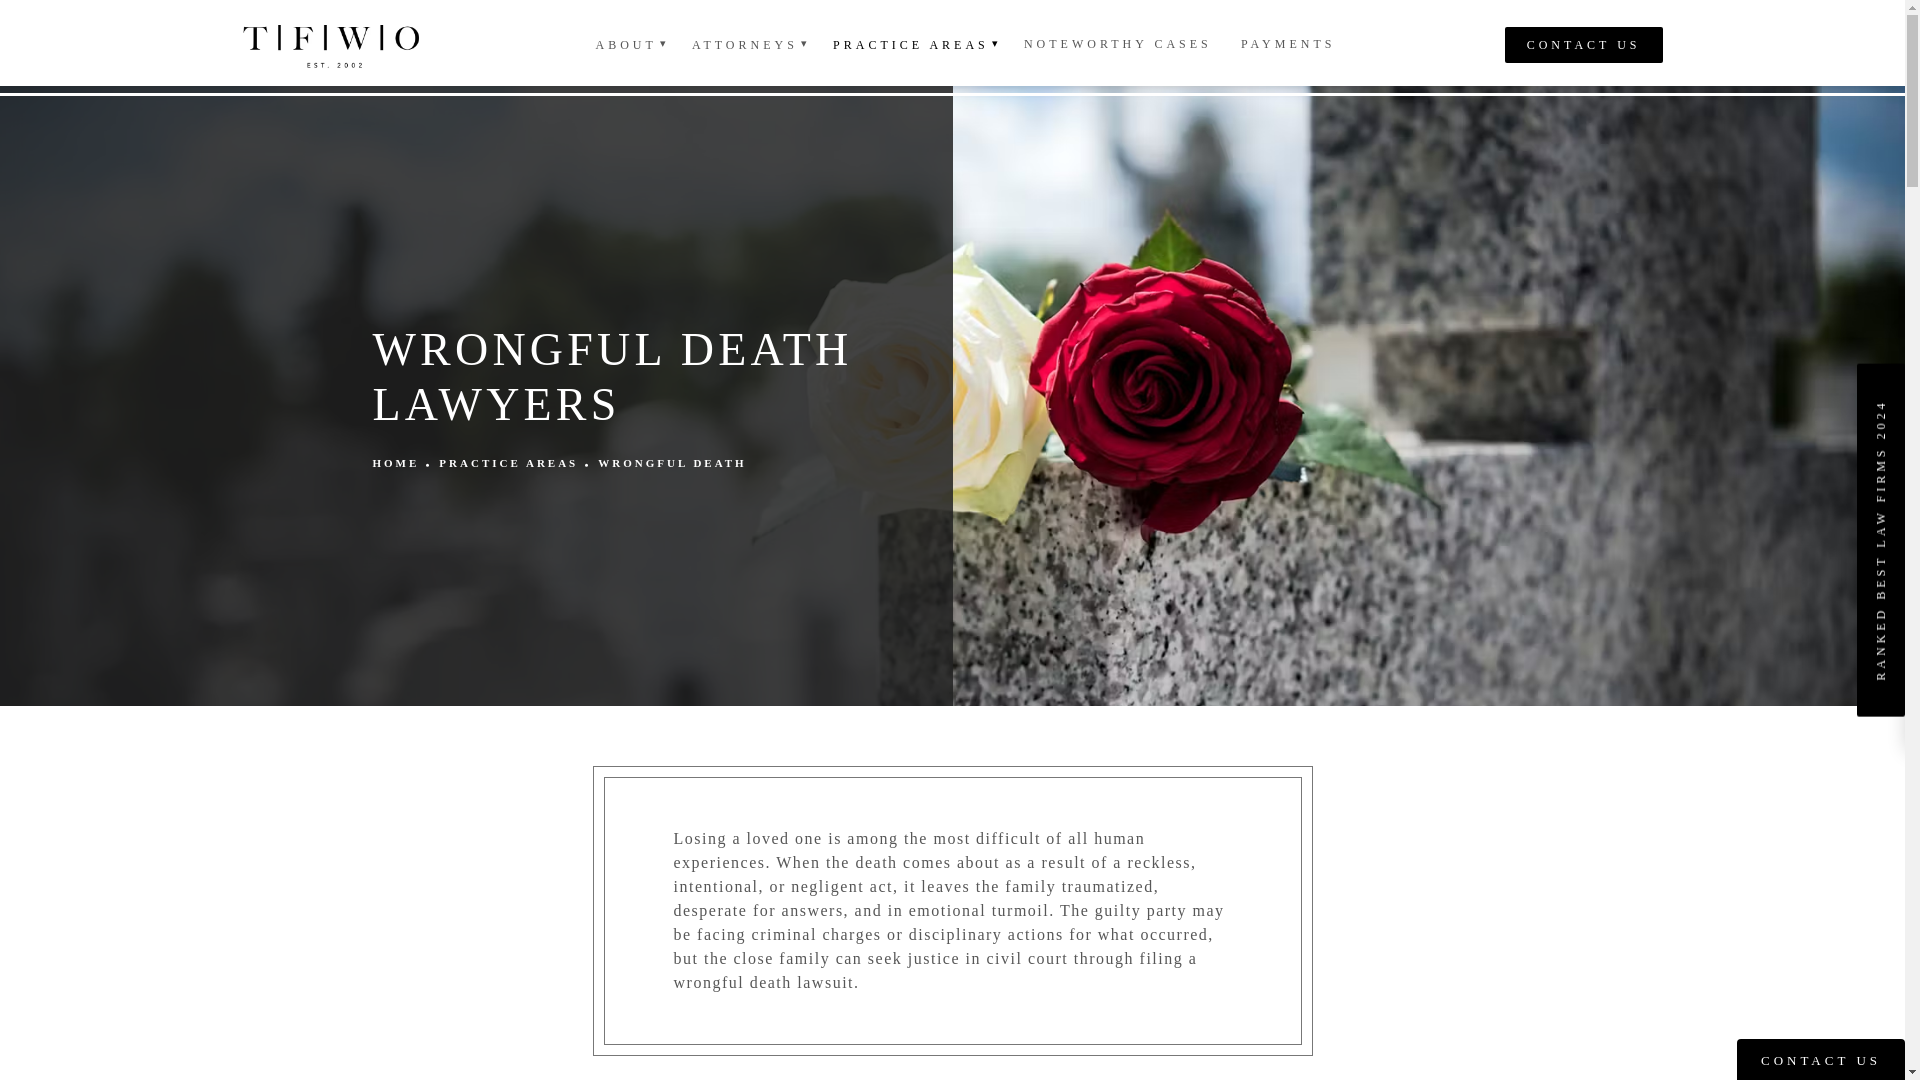 The image size is (1920, 1080). Describe the element at coordinates (748, 44) in the screenshot. I see `ATTORNEYS` at that location.